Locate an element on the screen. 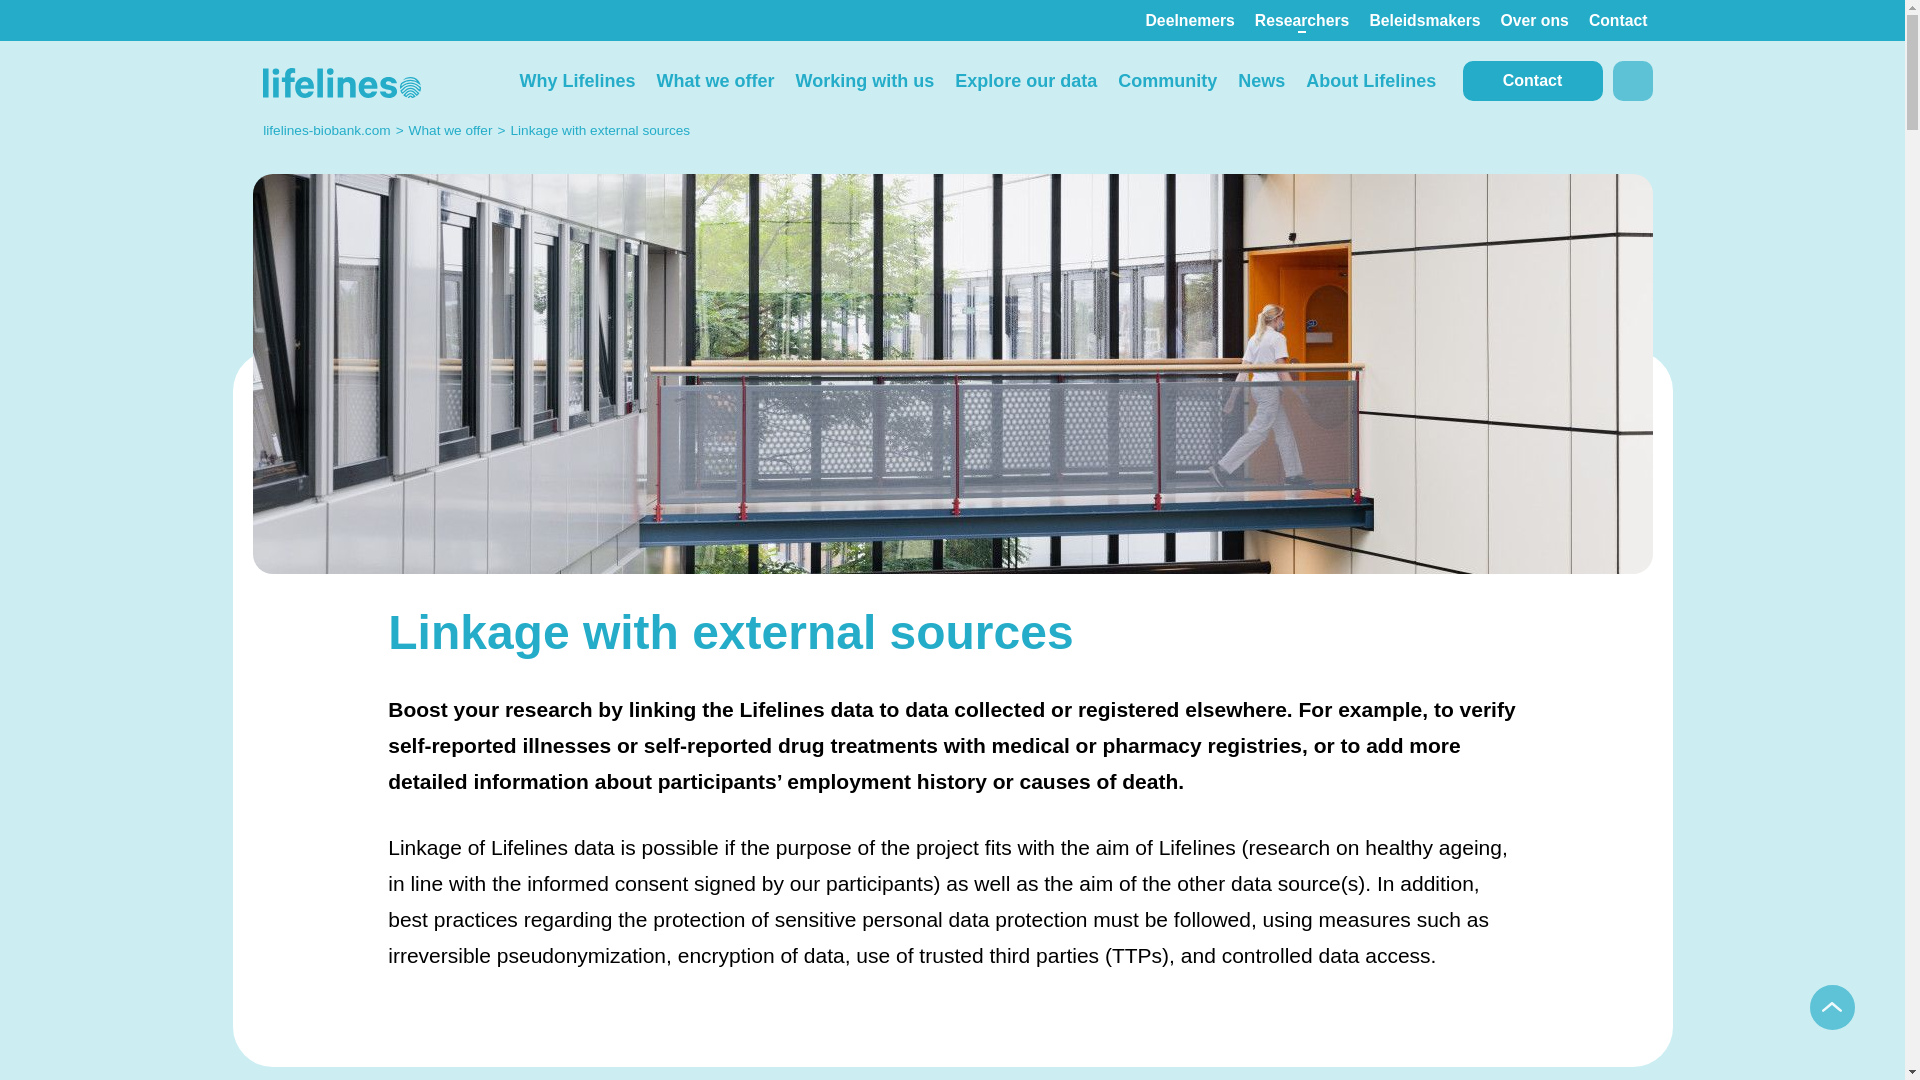 The height and width of the screenshot is (1080, 1920). Why Lifelines is located at coordinates (576, 80).